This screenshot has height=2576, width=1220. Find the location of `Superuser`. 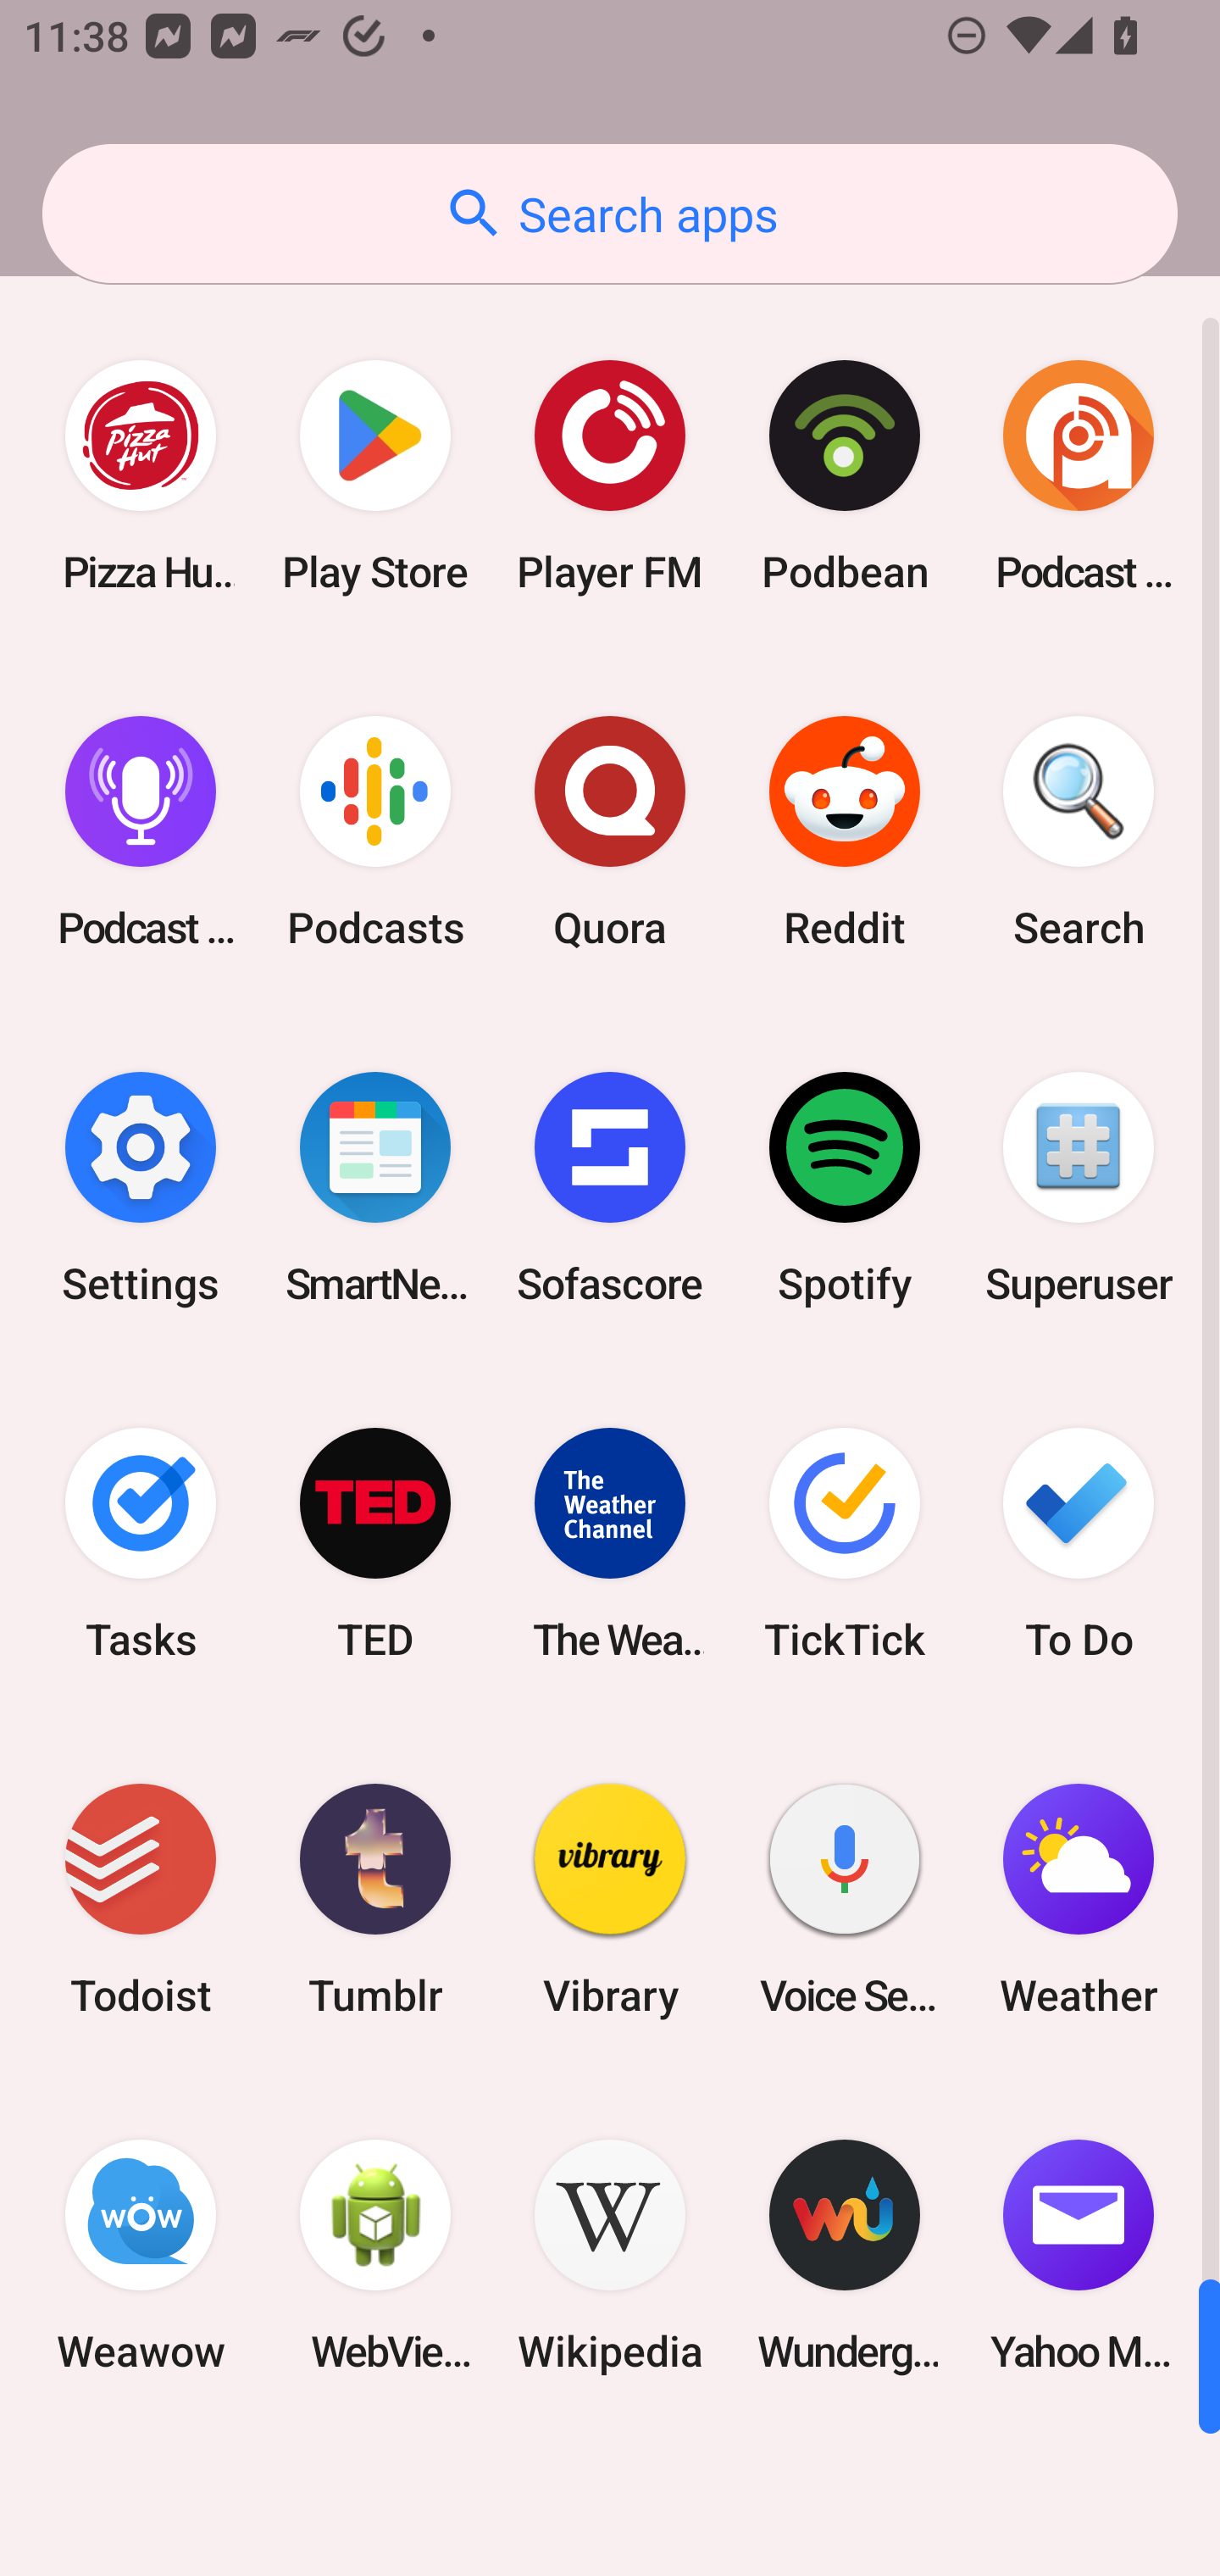

Superuser is located at coordinates (1079, 1187).